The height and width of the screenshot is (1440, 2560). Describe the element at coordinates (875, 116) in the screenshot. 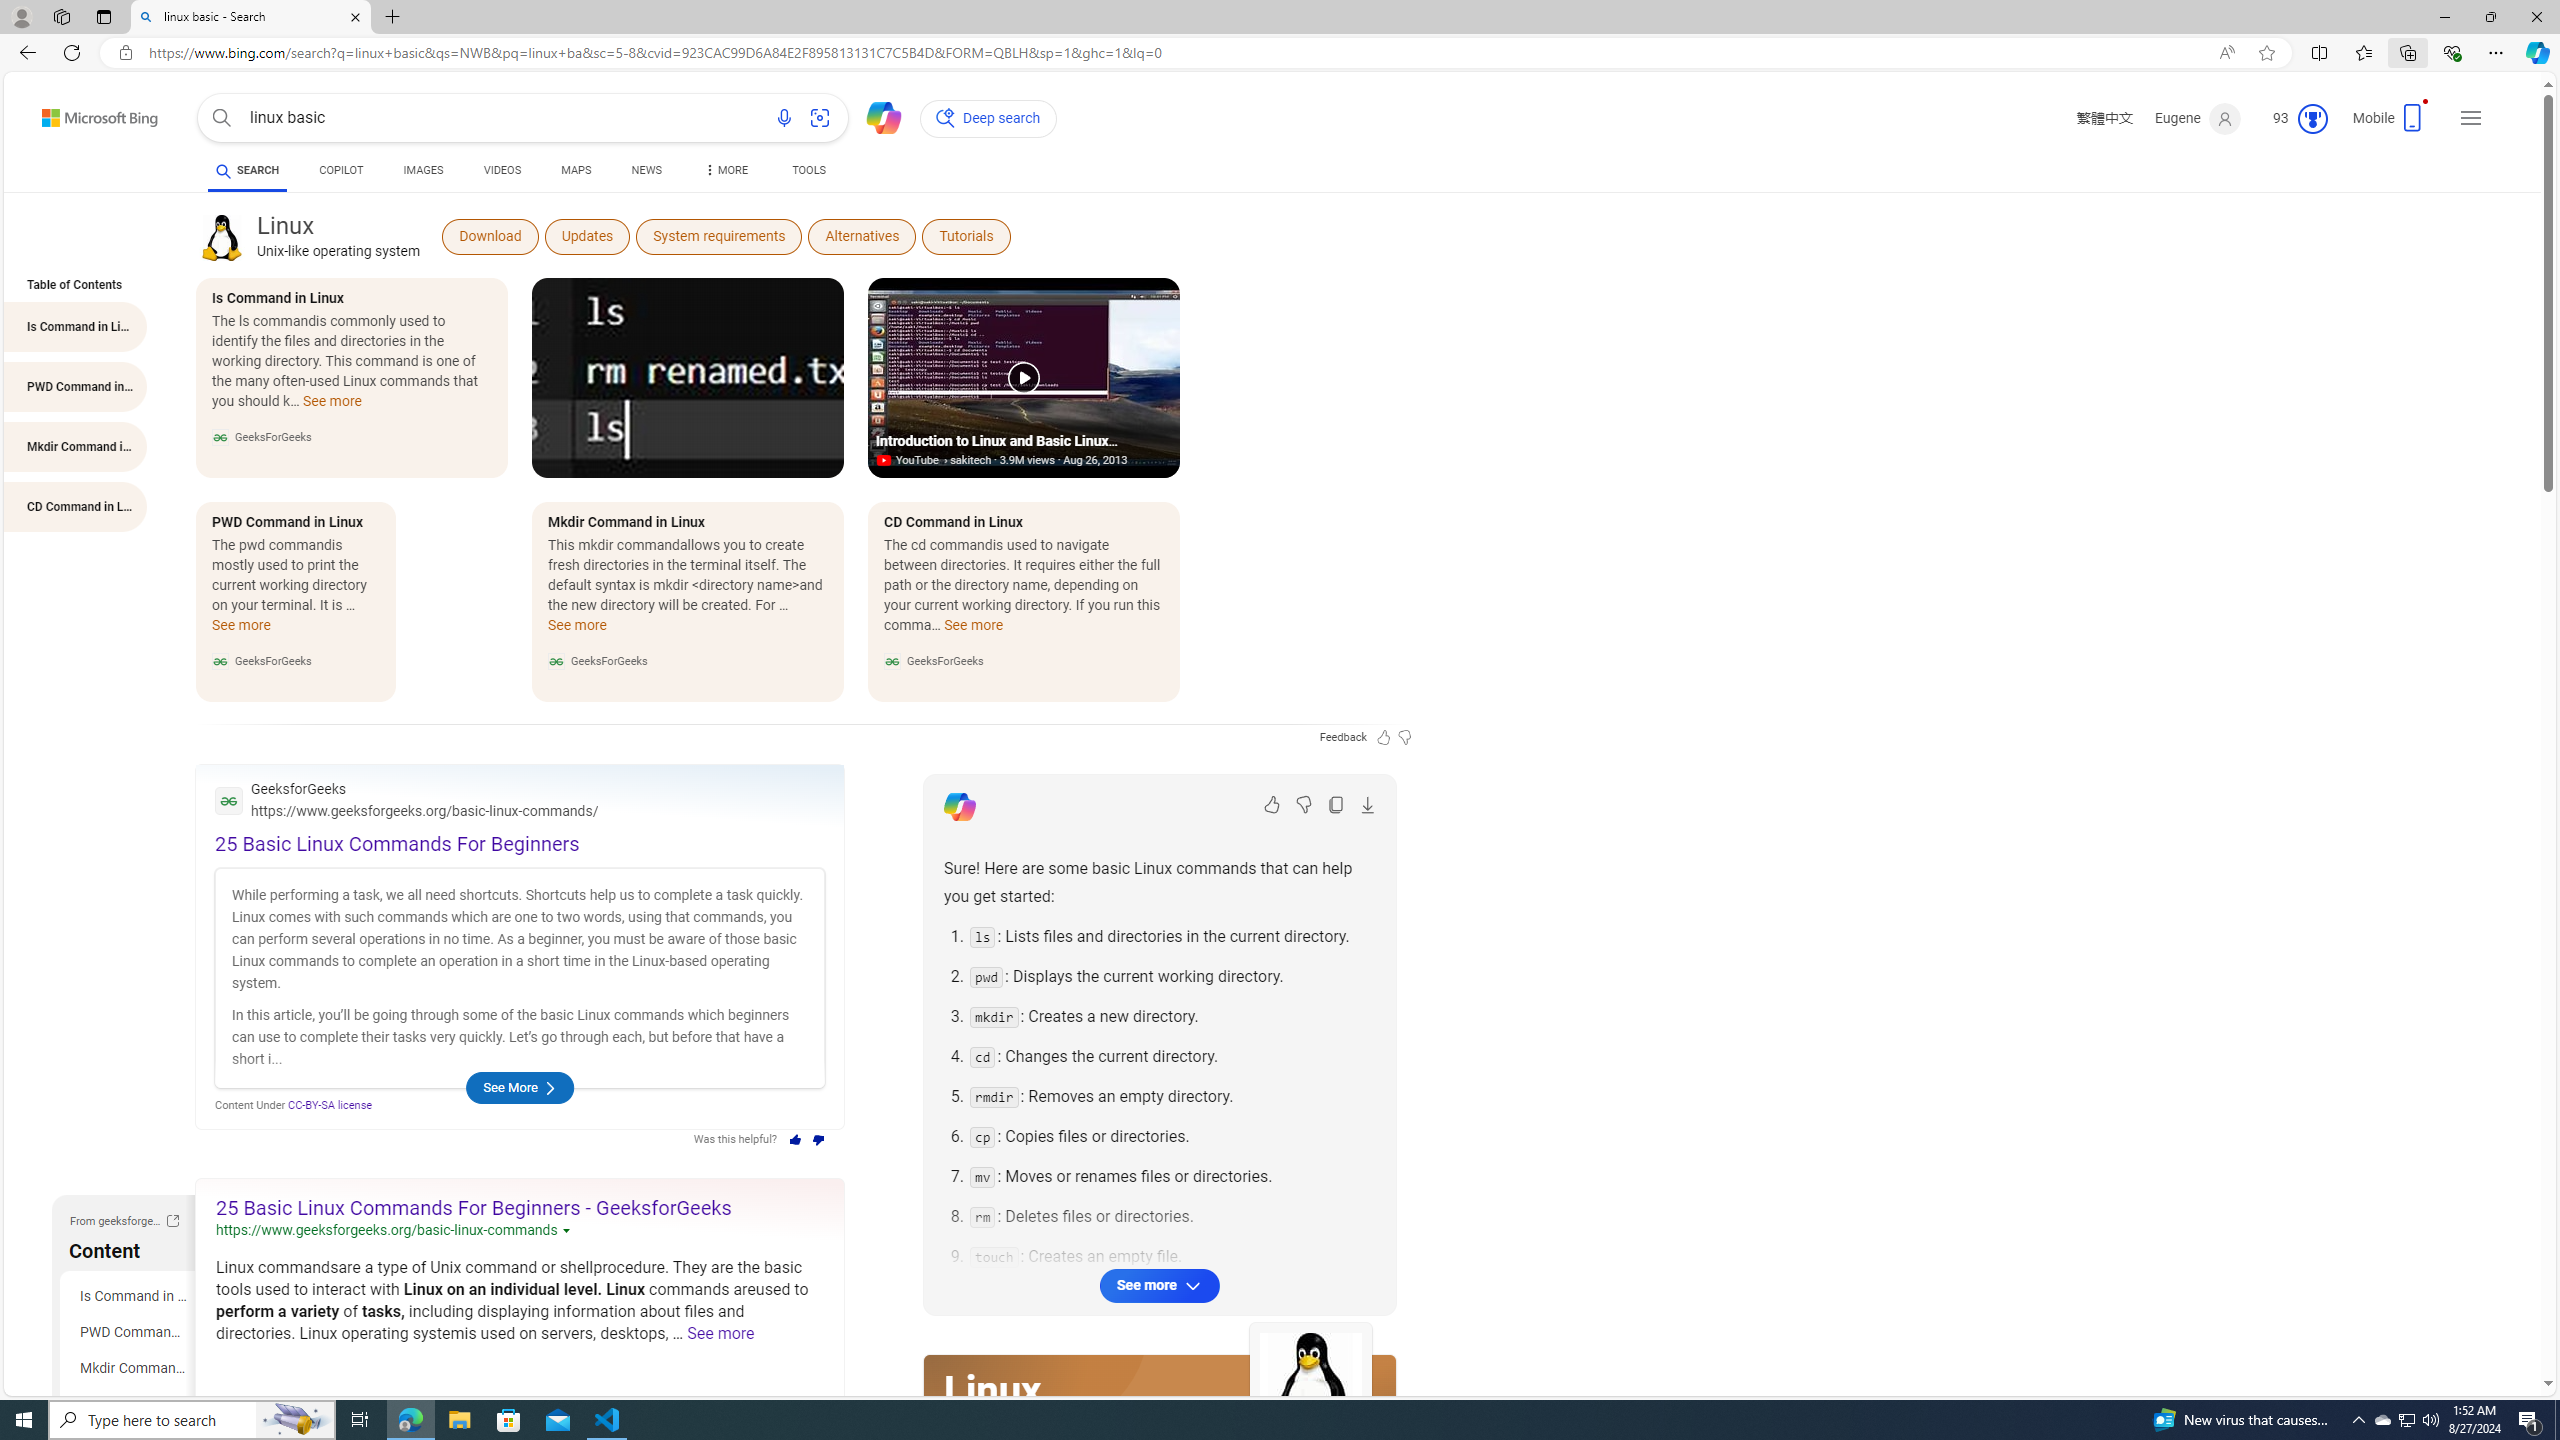

I see `Chat` at that location.